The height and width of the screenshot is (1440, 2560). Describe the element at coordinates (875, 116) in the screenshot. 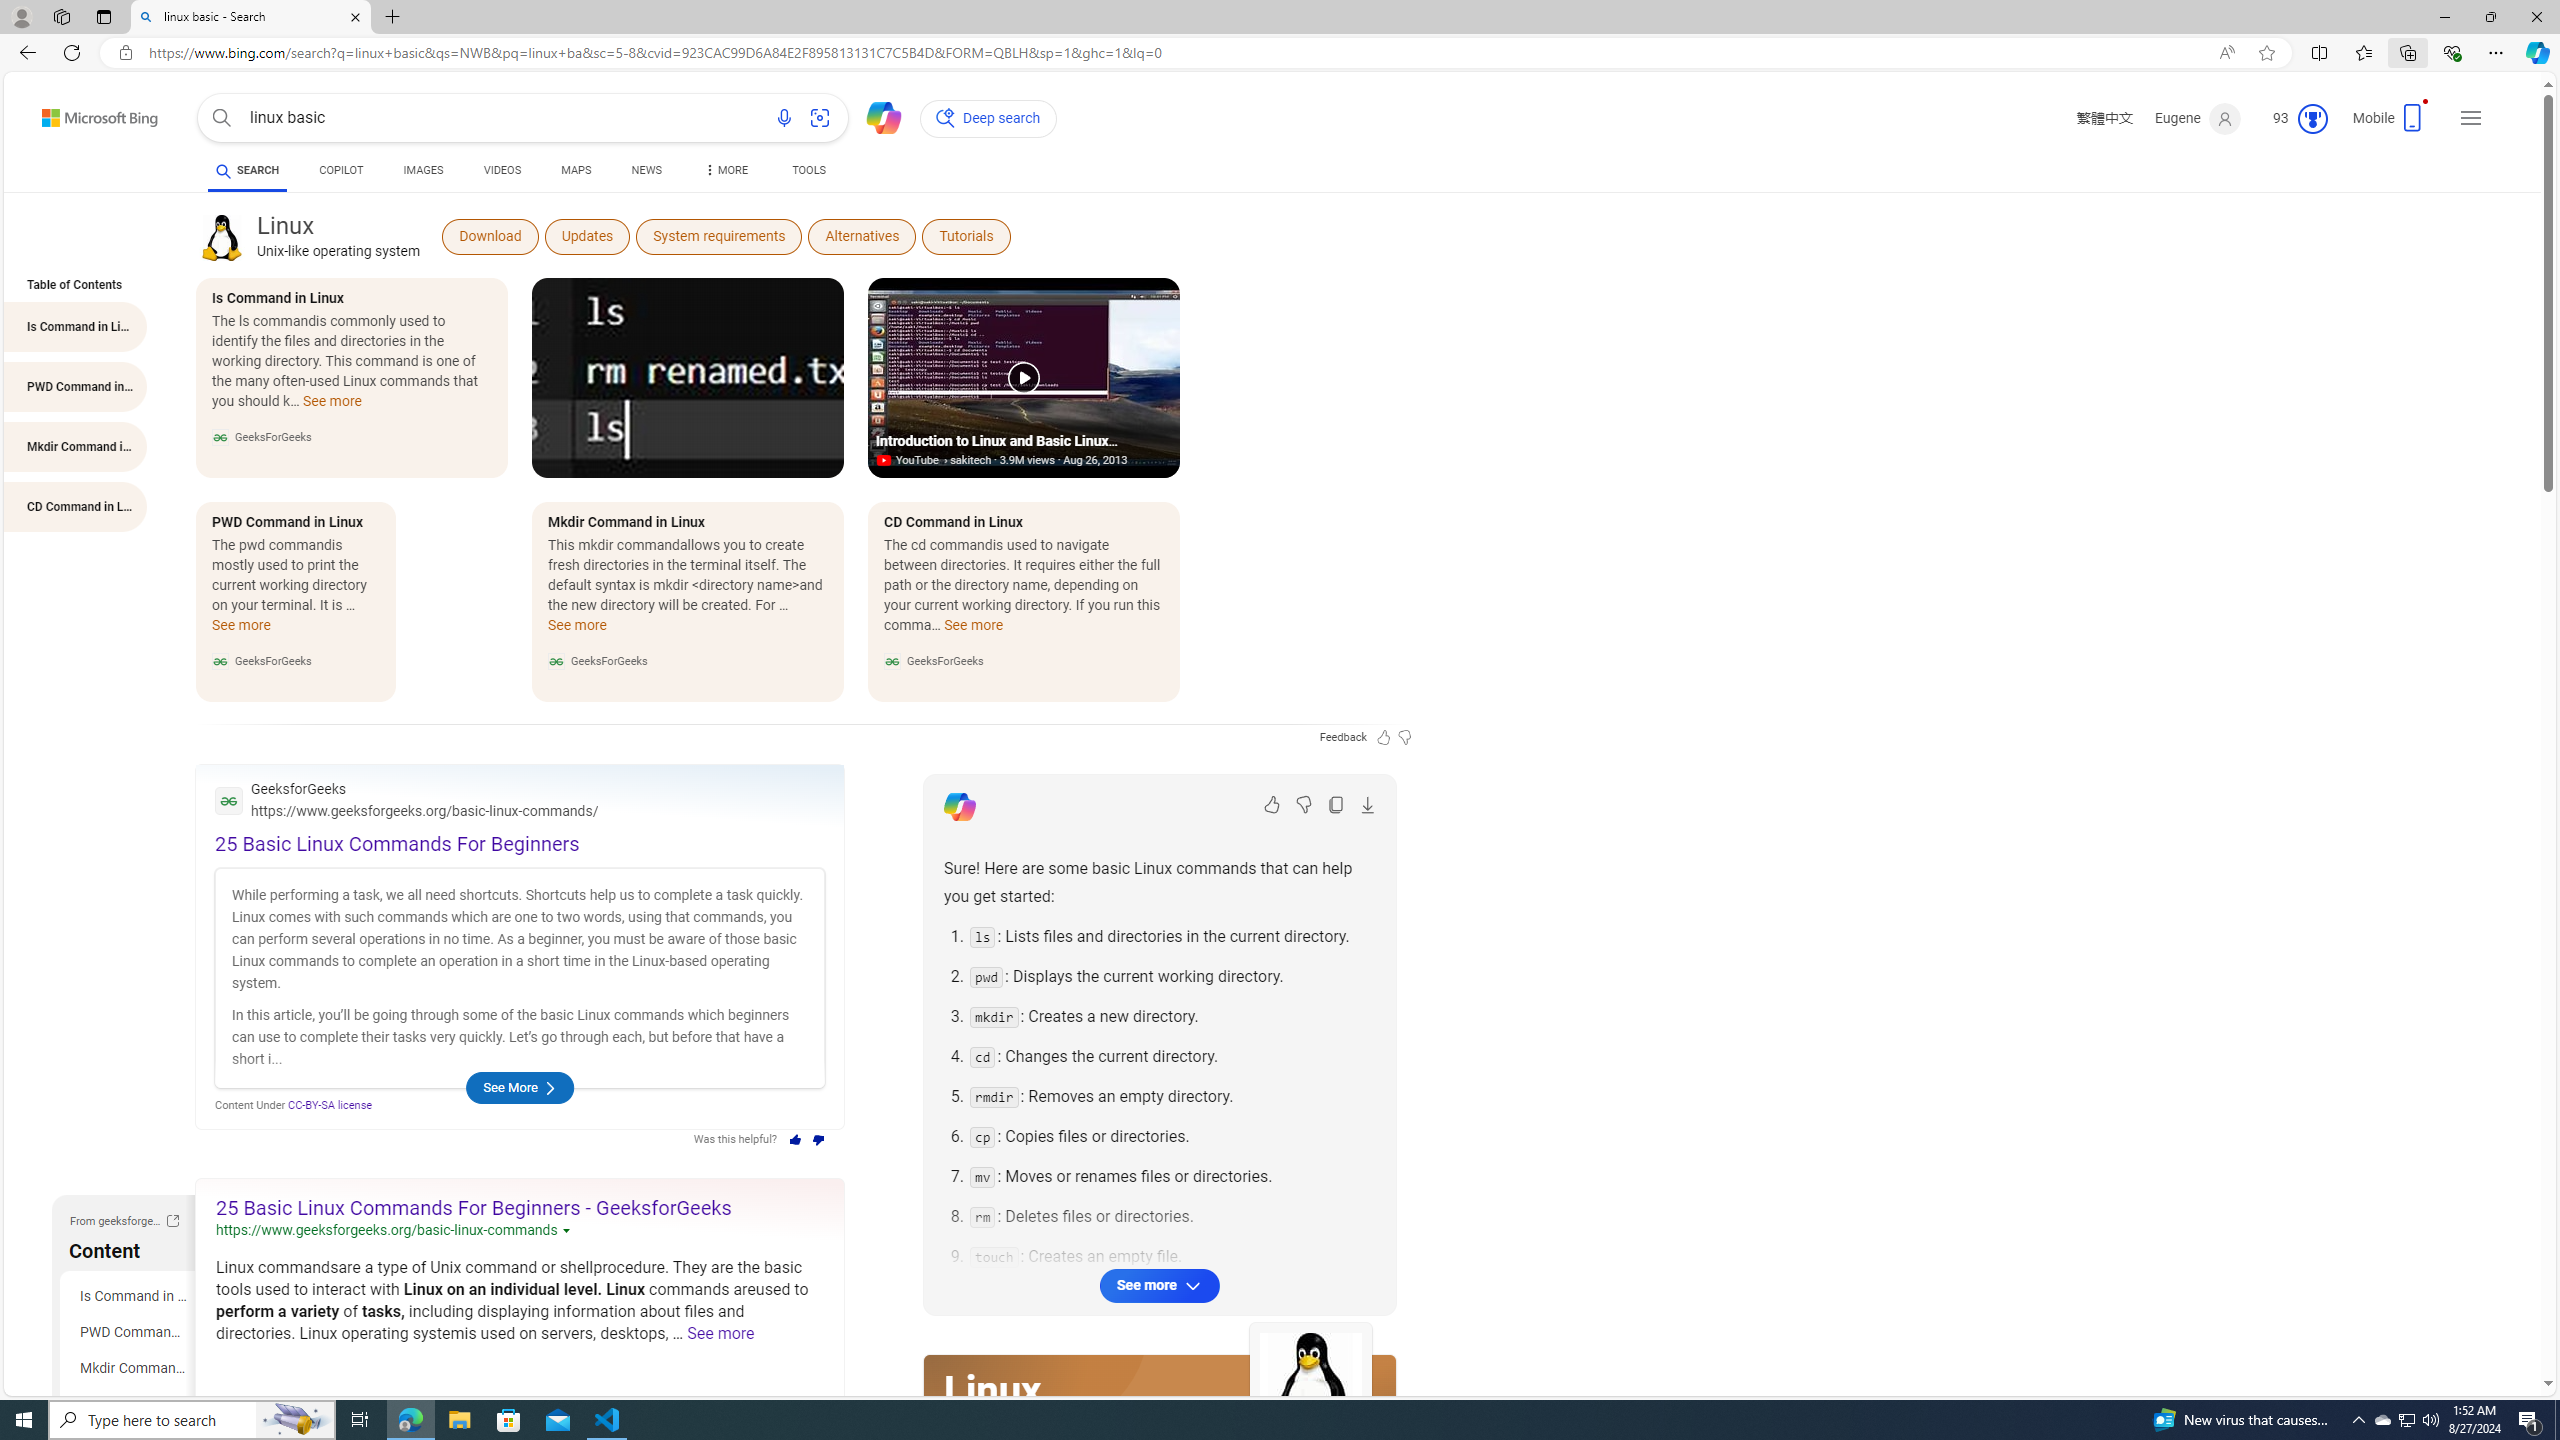

I see `Chat` at that location.